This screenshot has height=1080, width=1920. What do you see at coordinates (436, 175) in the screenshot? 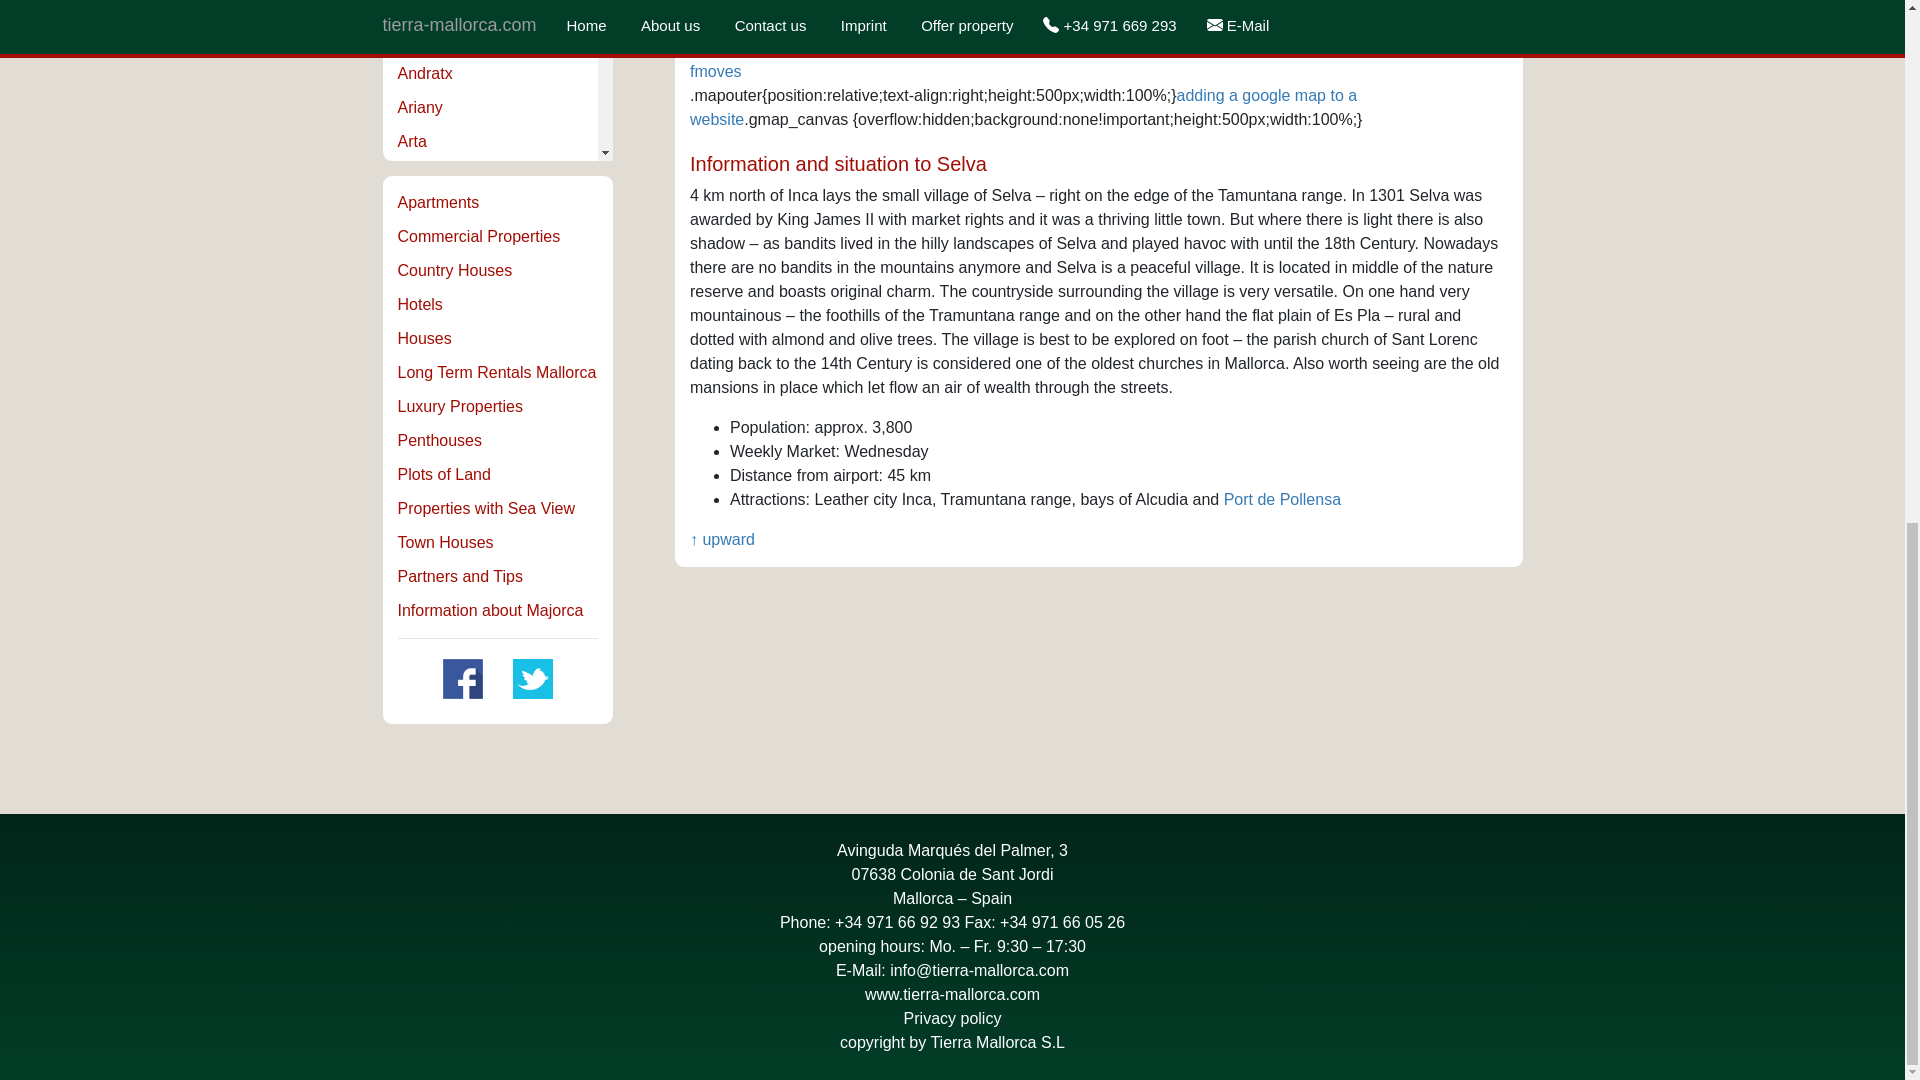
I see `Bahia Azul` at bounding box center [436, 175].